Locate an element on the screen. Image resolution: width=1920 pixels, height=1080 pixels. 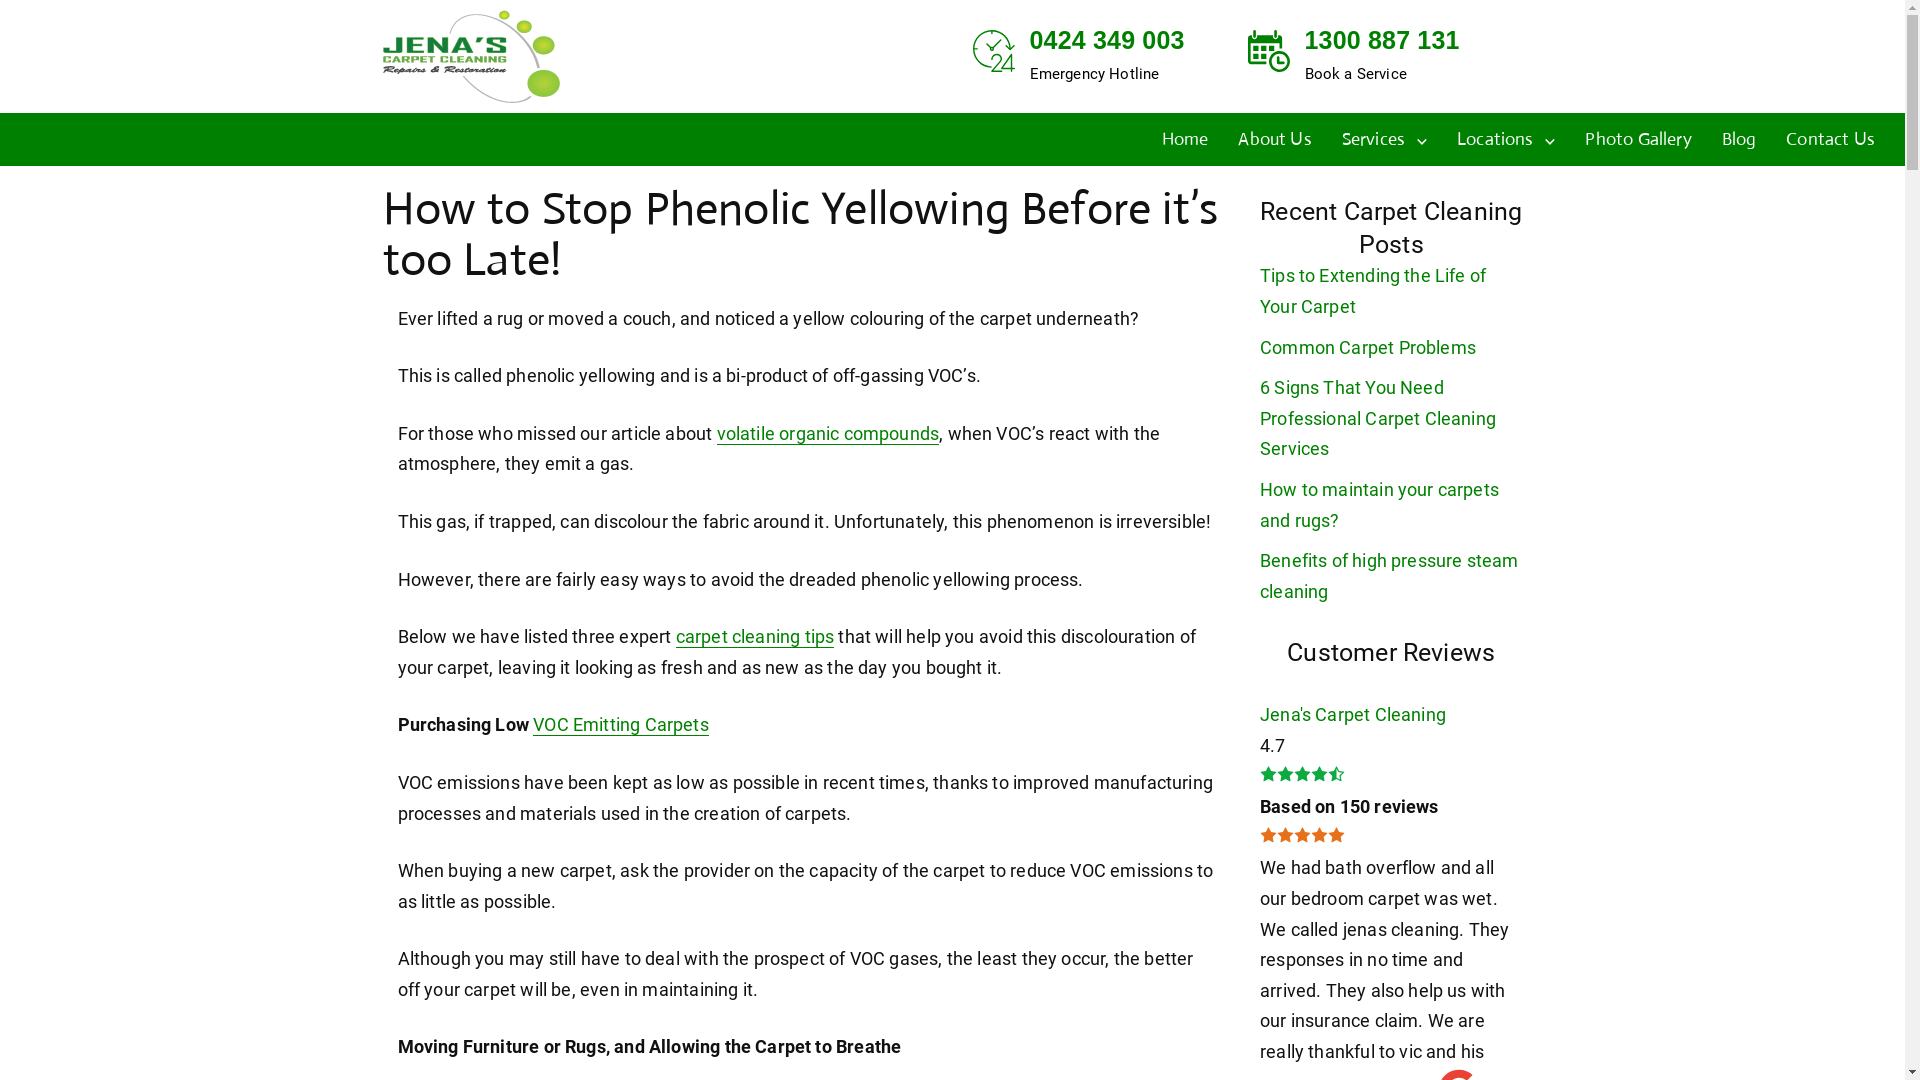
Locations is located at coordinates (1506, 139).